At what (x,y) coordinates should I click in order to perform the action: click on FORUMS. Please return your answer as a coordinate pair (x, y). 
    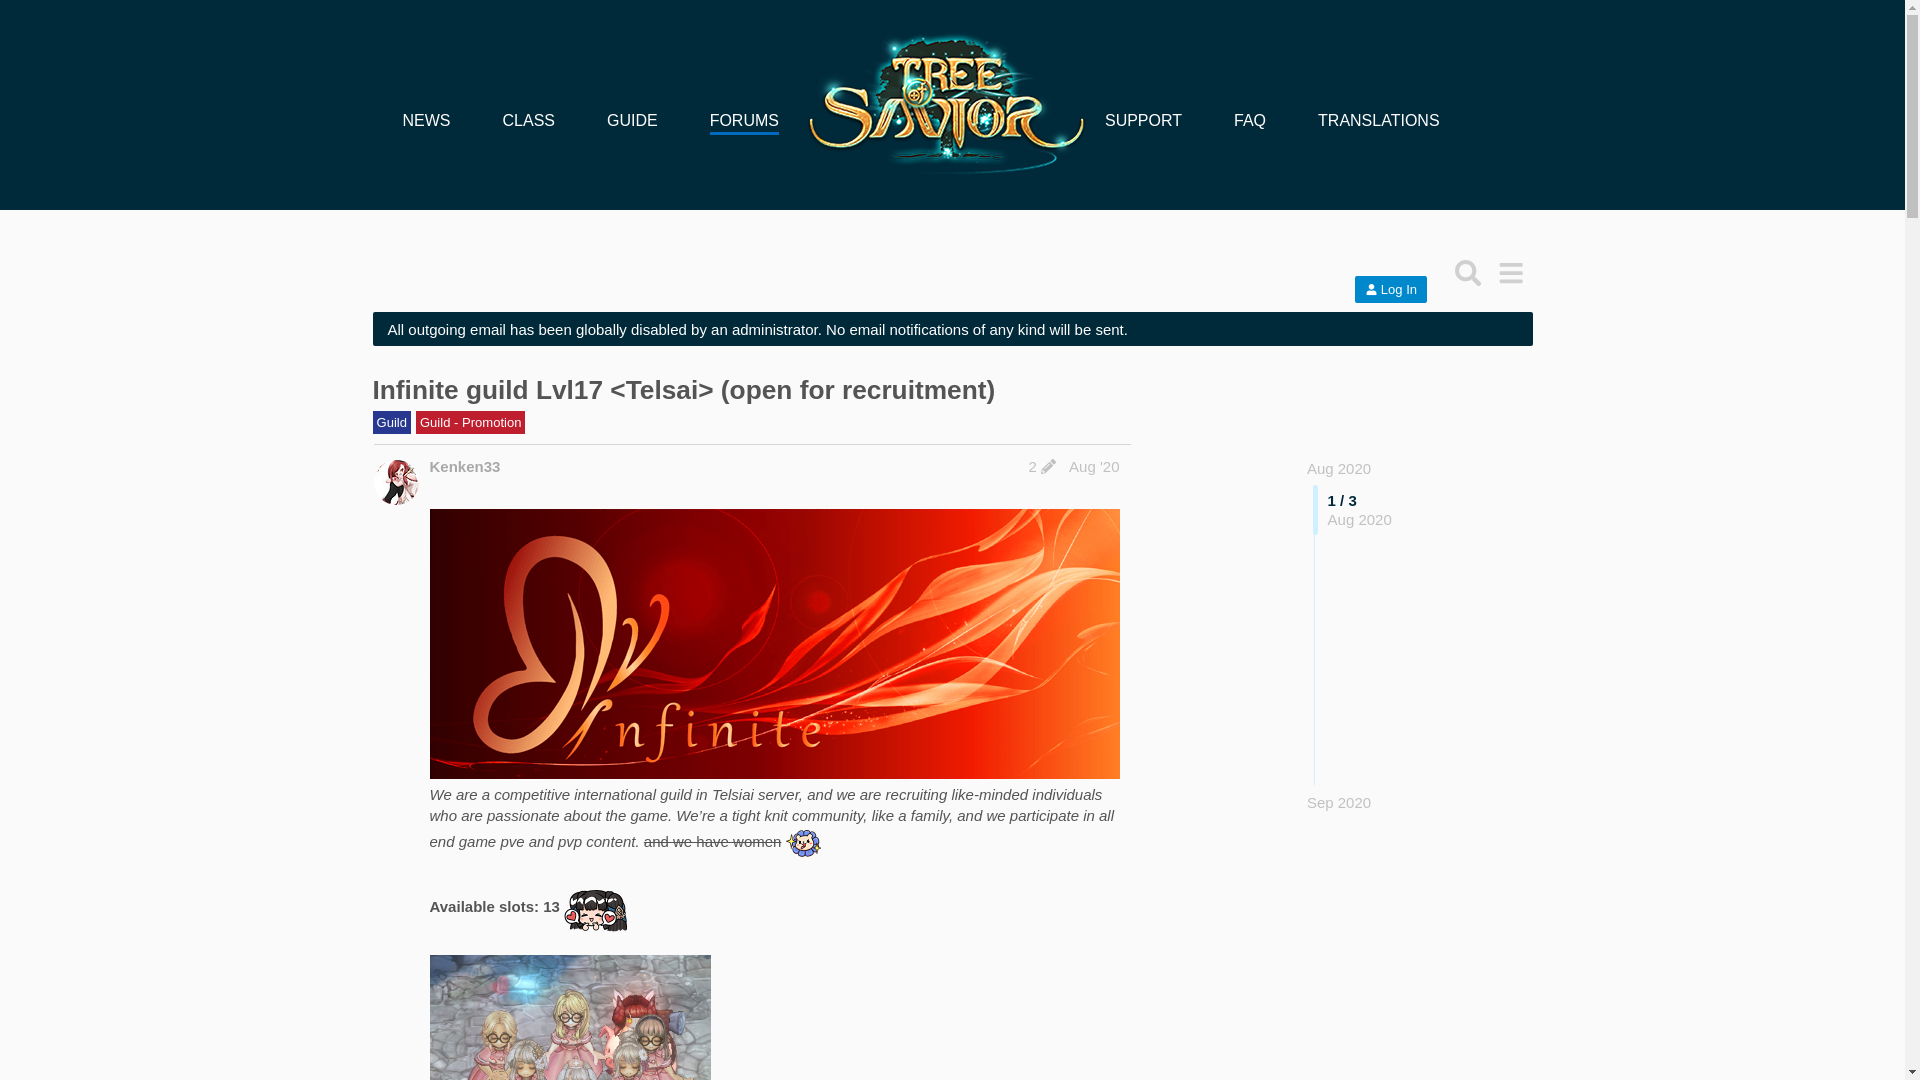
    Looking at the image, I should click on (744, 120).